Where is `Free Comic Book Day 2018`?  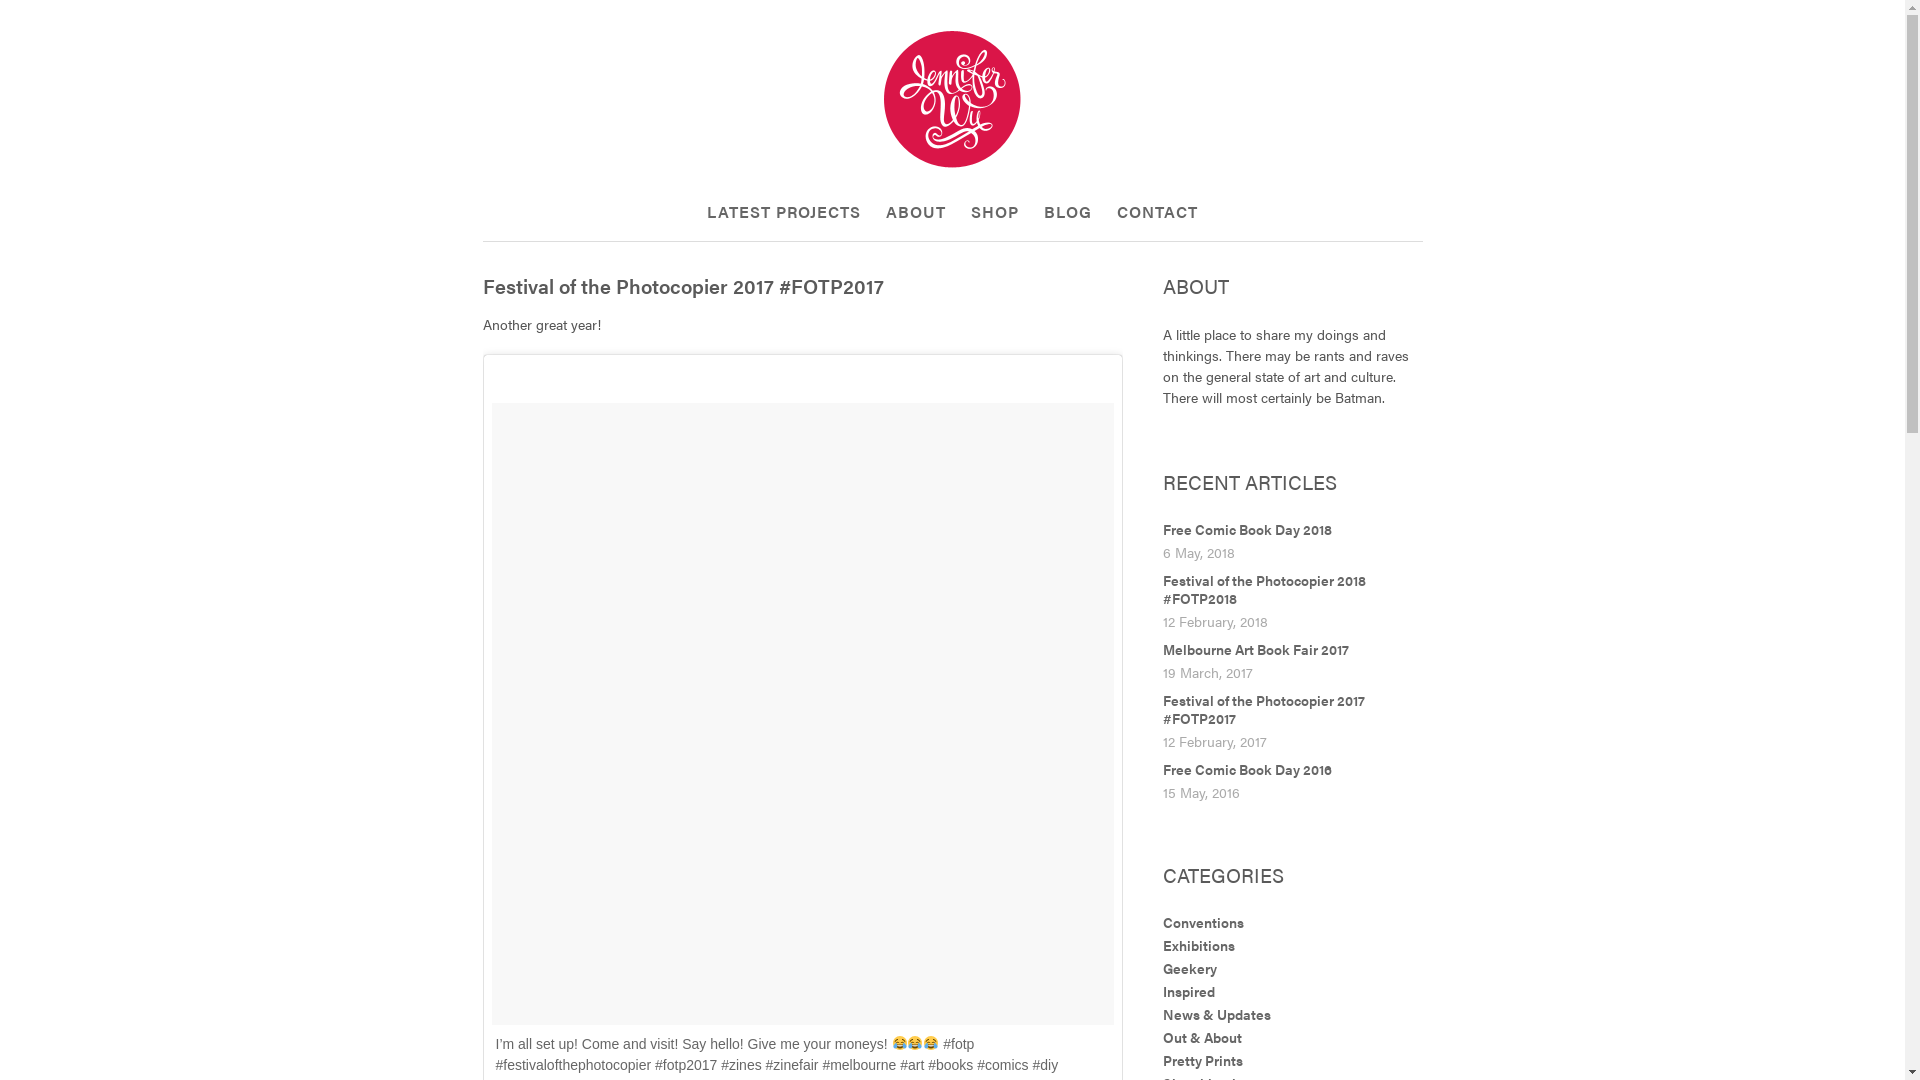
Free Comic Book Day 2018 is located at coordinates (1246, 529).